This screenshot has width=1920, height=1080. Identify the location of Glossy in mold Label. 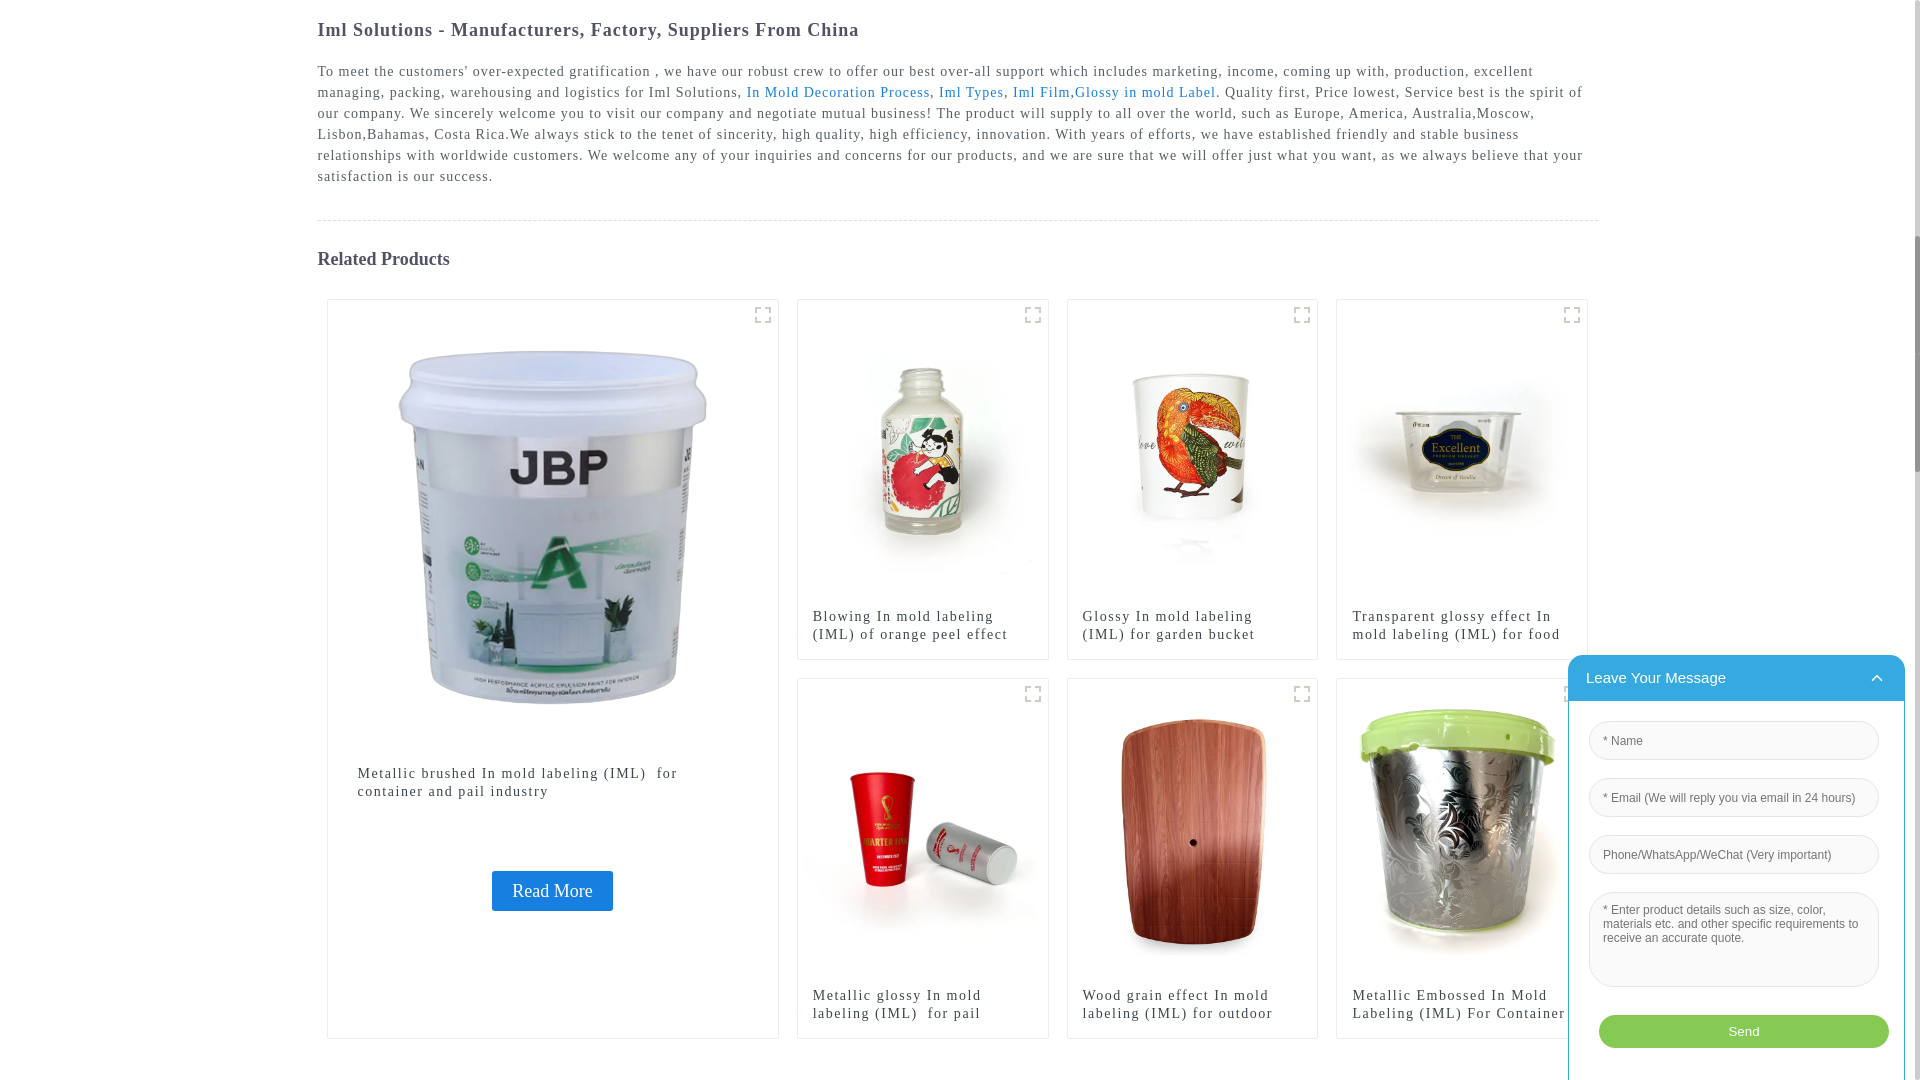
(1145, 92).